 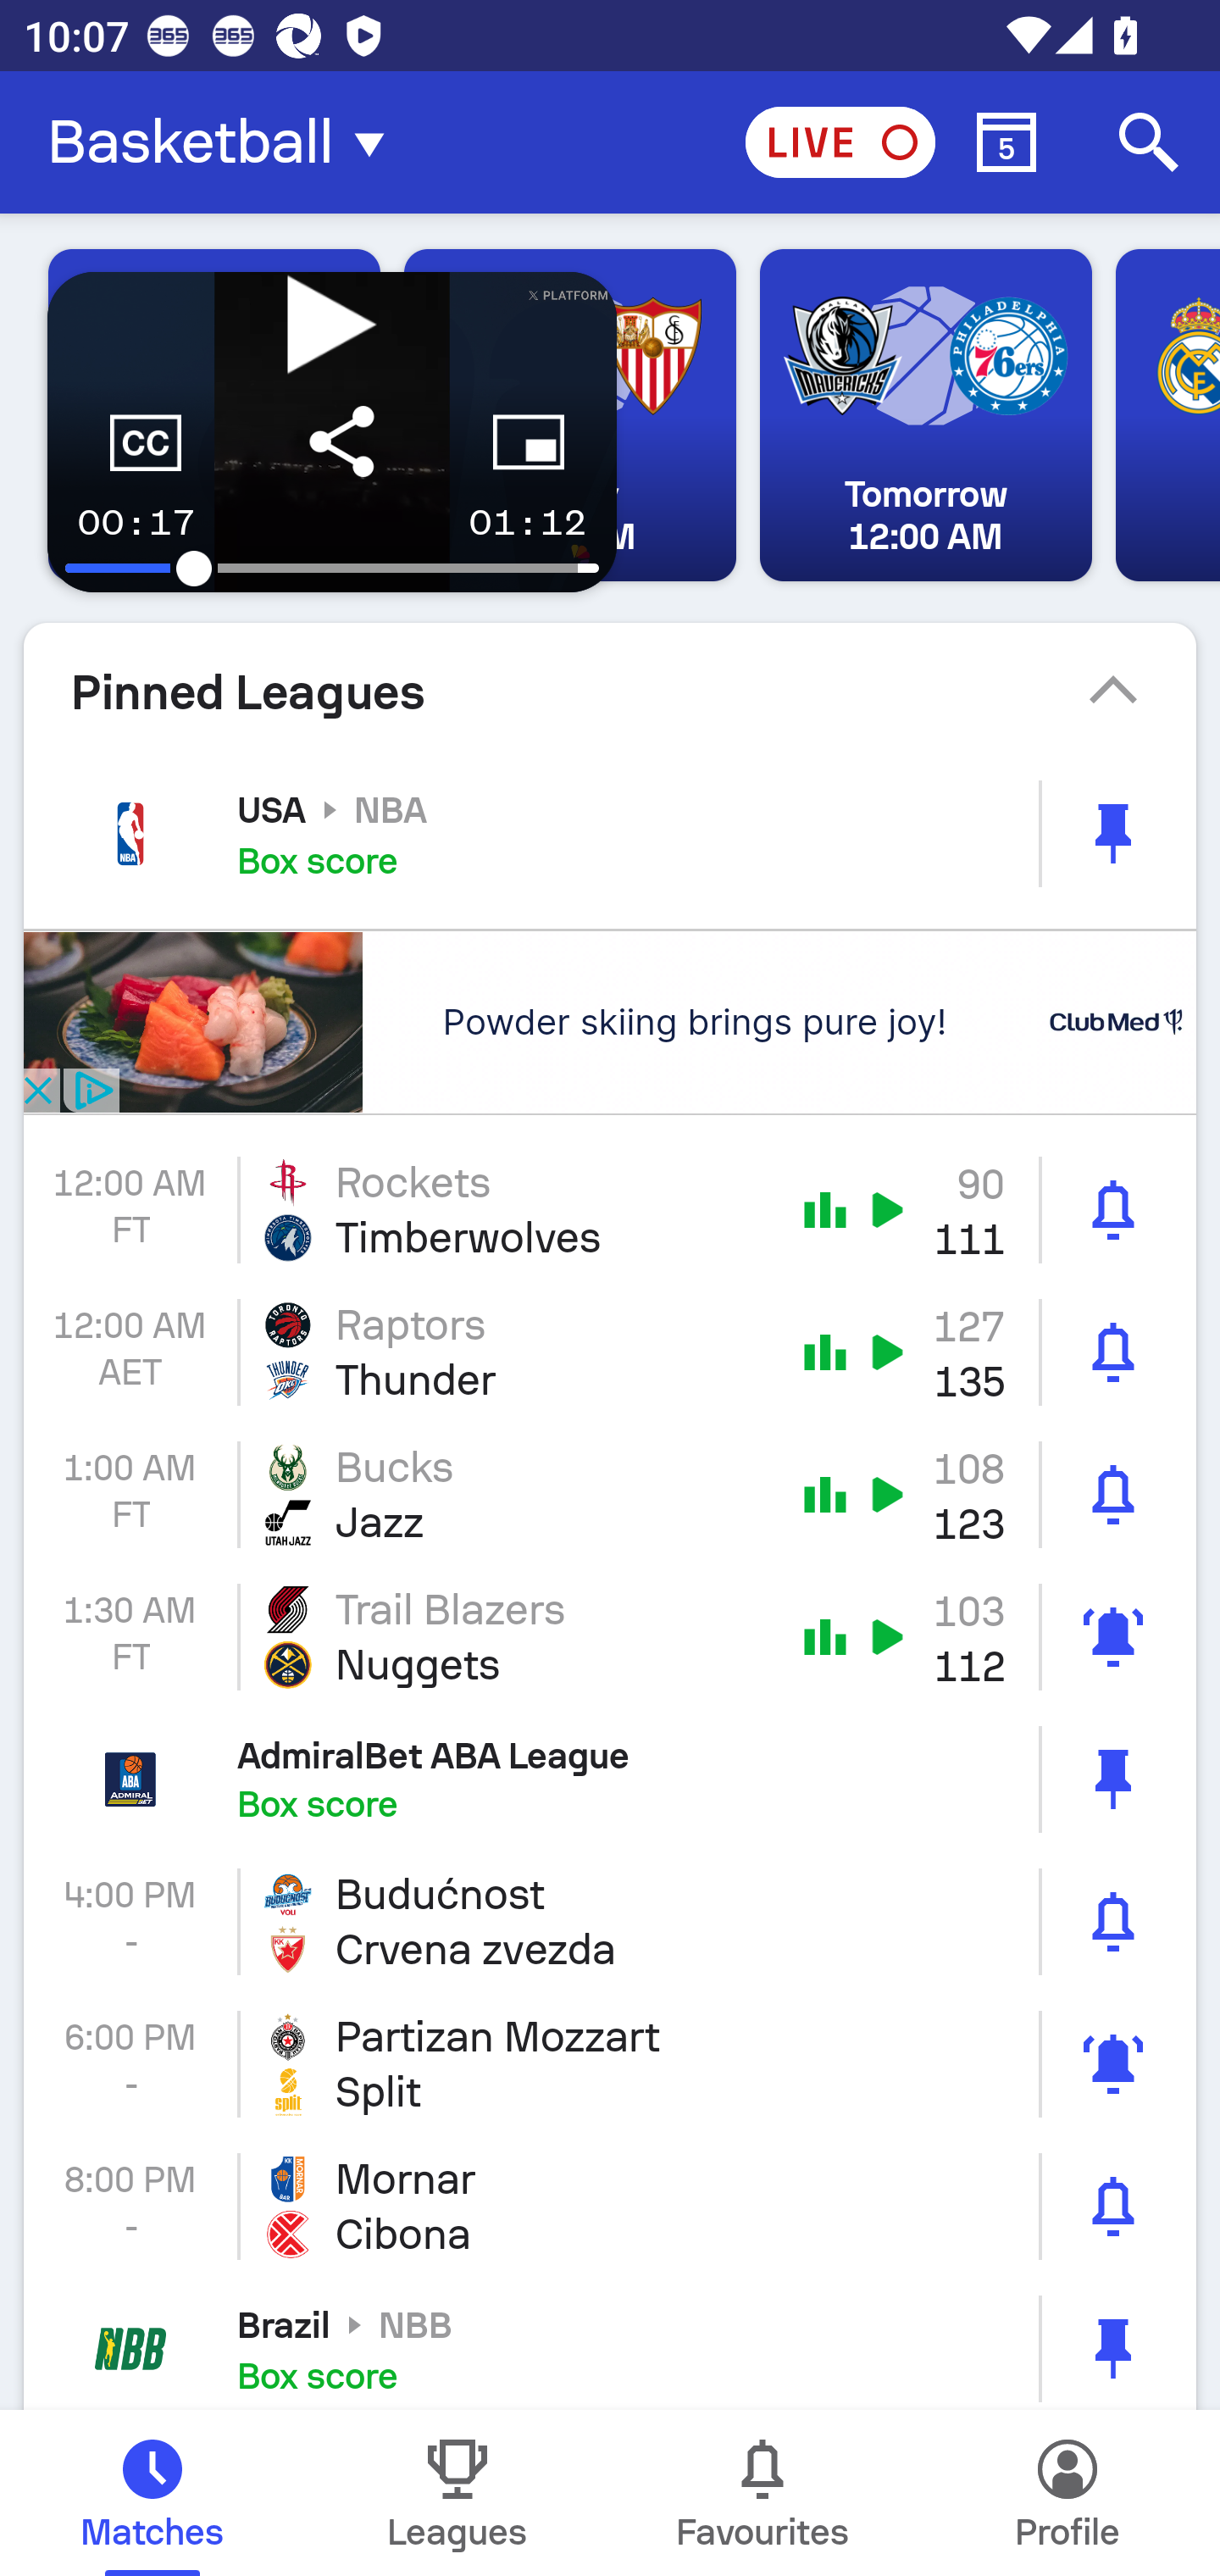 What do you see at coordinates (1006, 142) in the screenshot?
I see `Calendar` at bounding box center [1006, 142].